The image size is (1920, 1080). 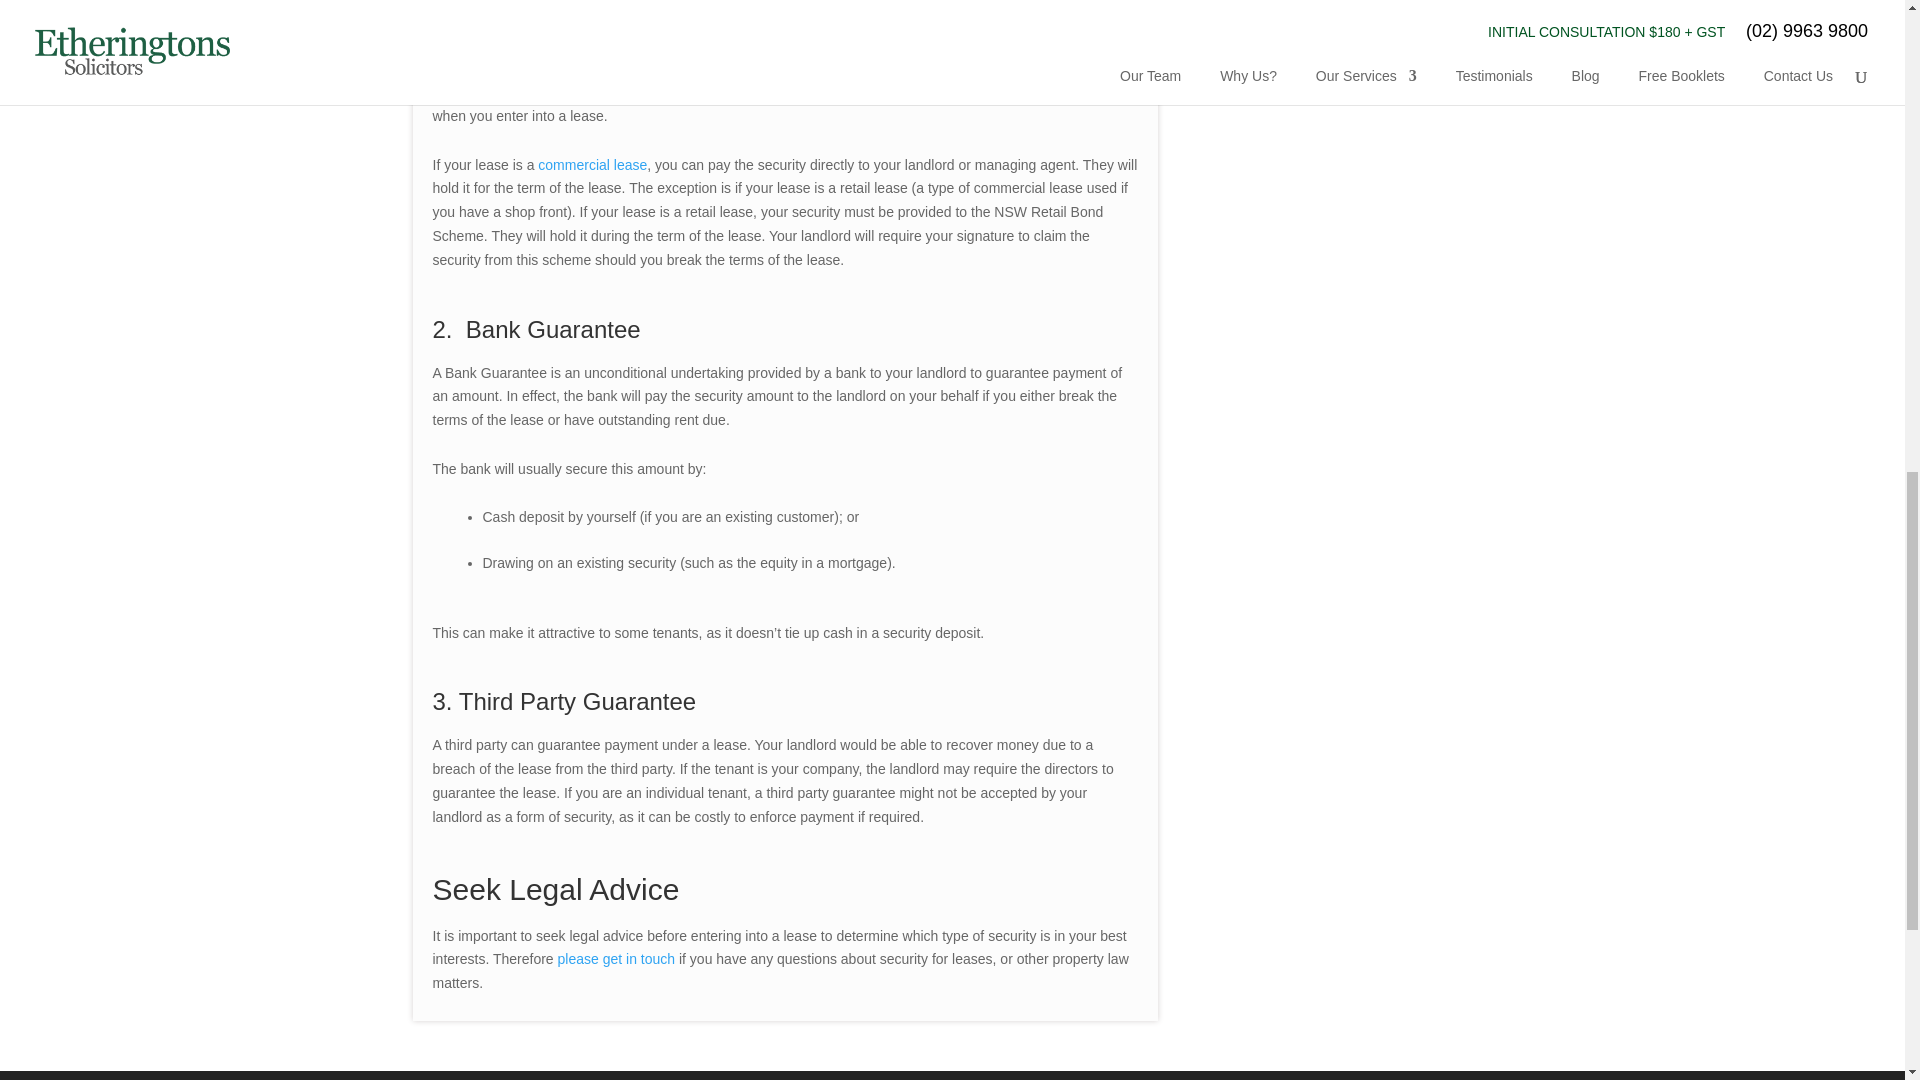 I want to click on commercial lease, so click(x=592, y=164).